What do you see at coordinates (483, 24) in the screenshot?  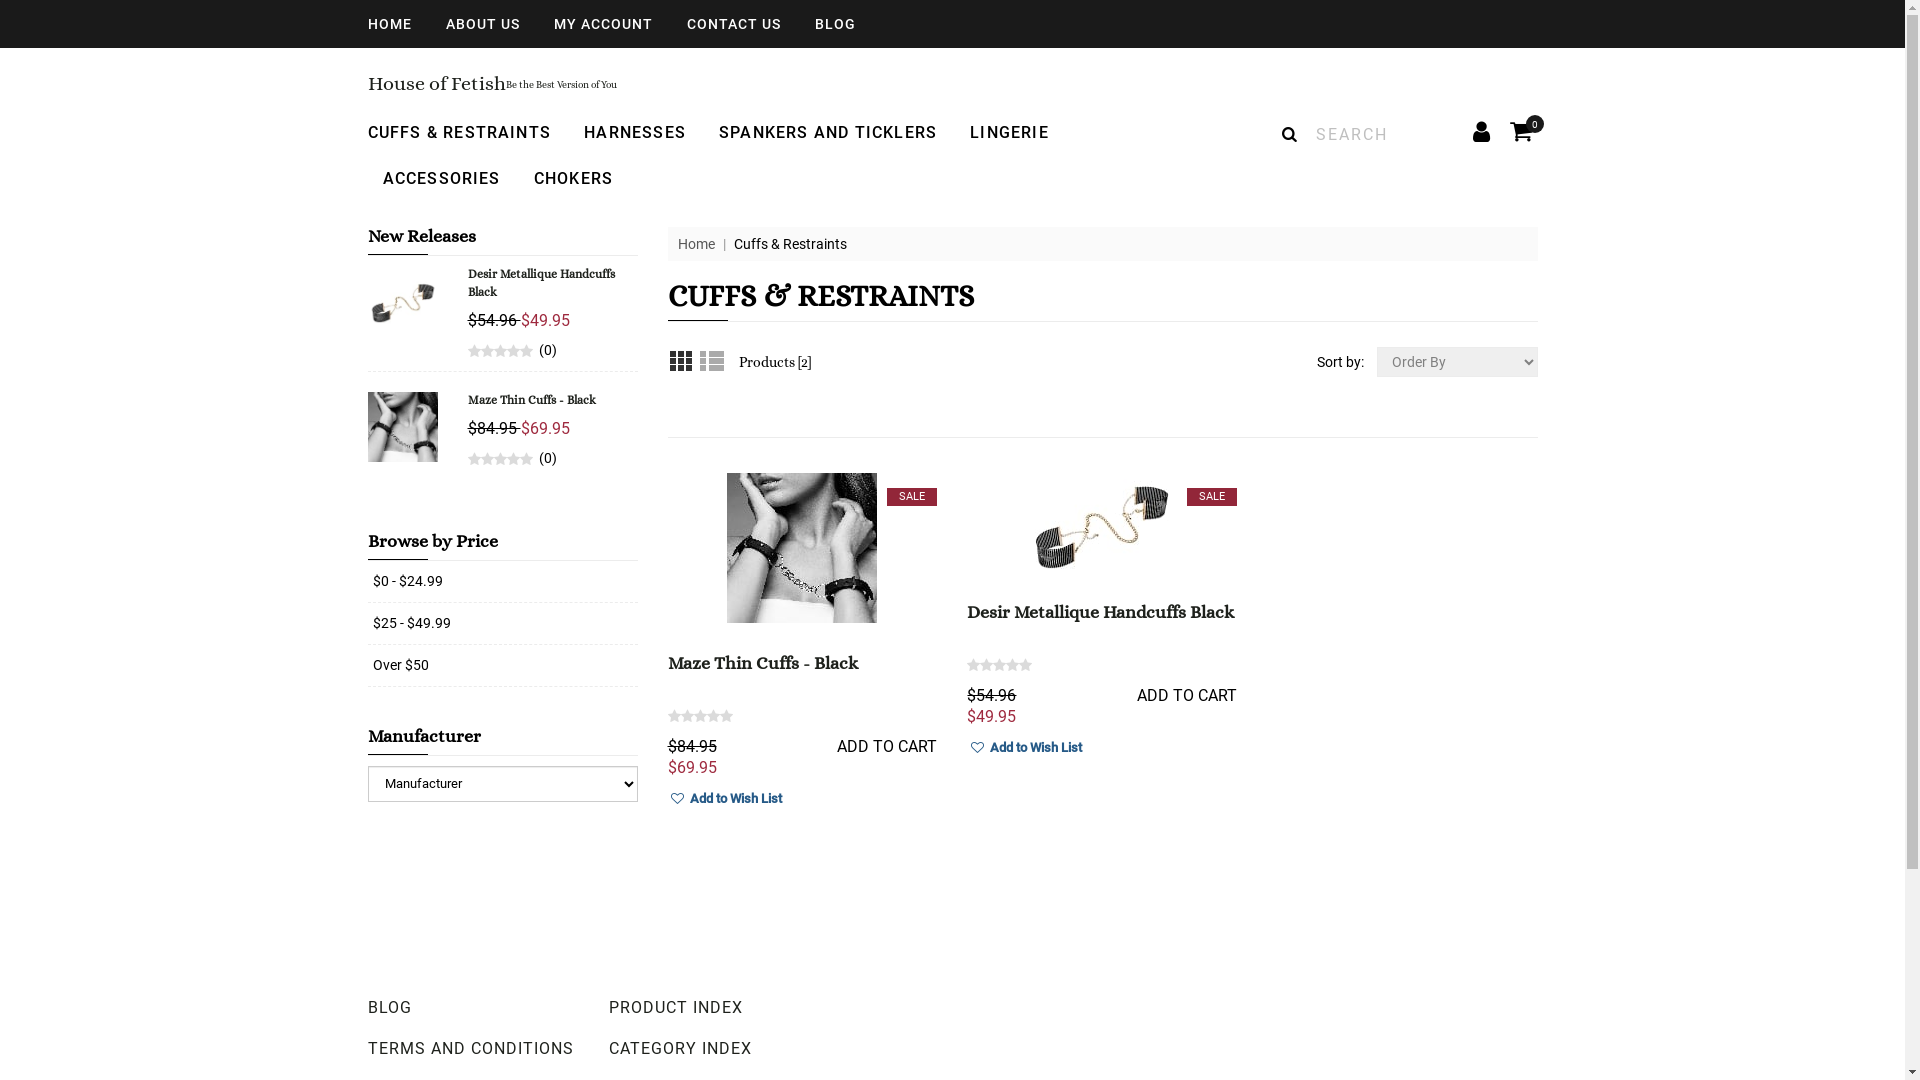 I see `ABOUT US` at bounding box center [483, 24].